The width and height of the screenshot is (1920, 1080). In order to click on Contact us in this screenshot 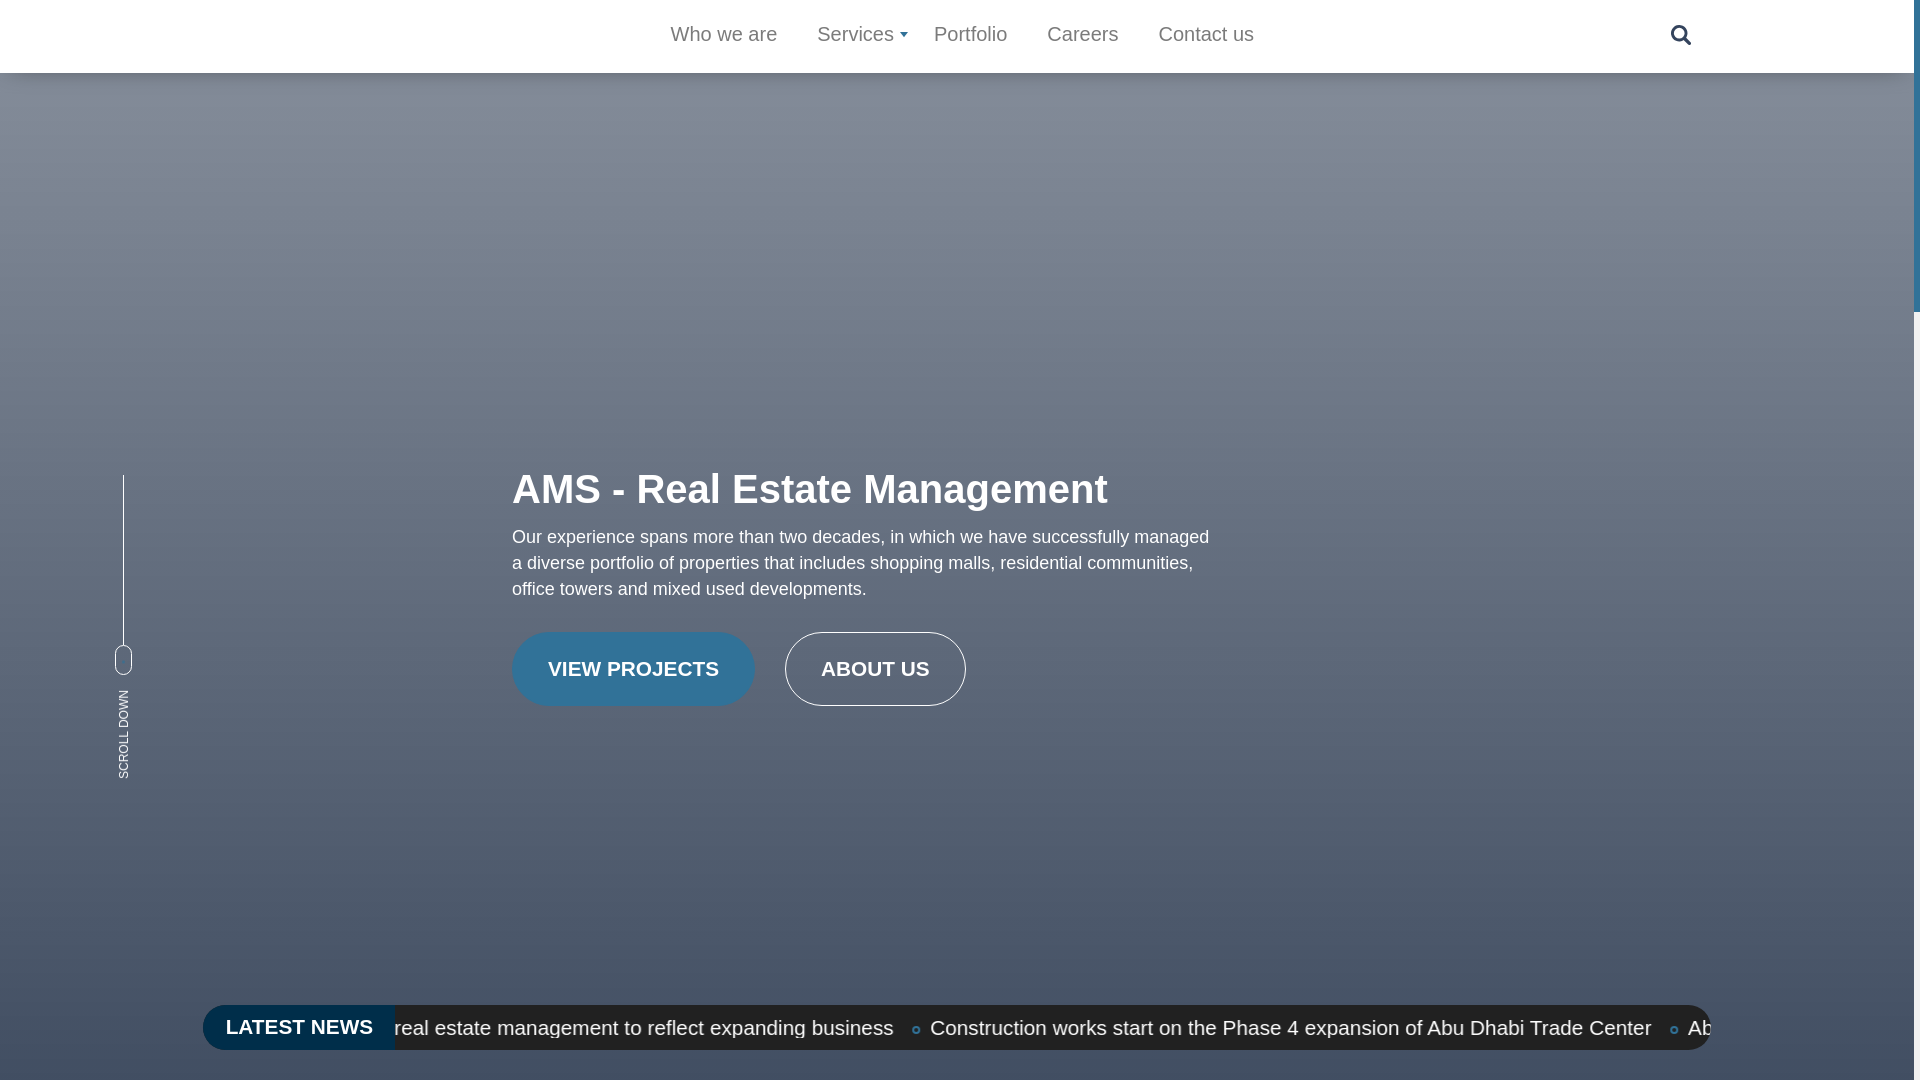, I will do `click(1205, 34)`.